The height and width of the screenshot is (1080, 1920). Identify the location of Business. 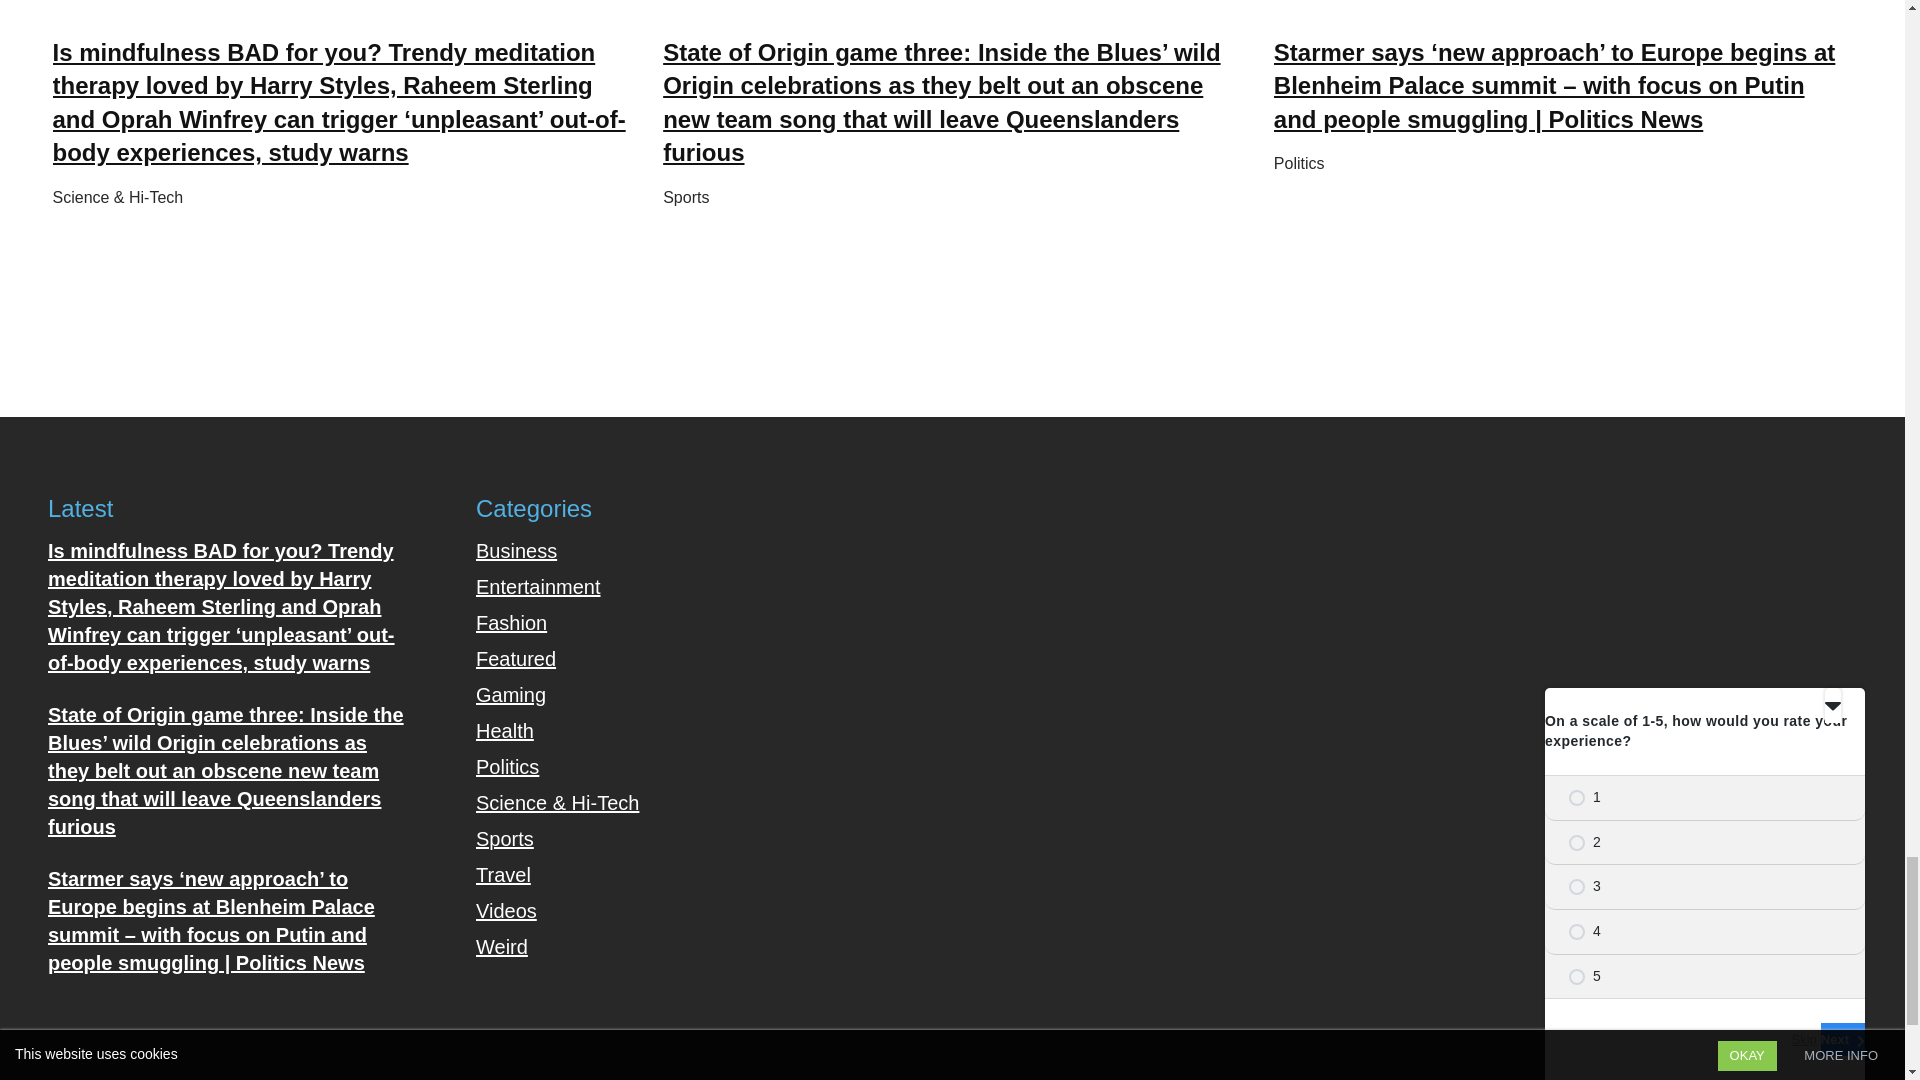
(516, 550).